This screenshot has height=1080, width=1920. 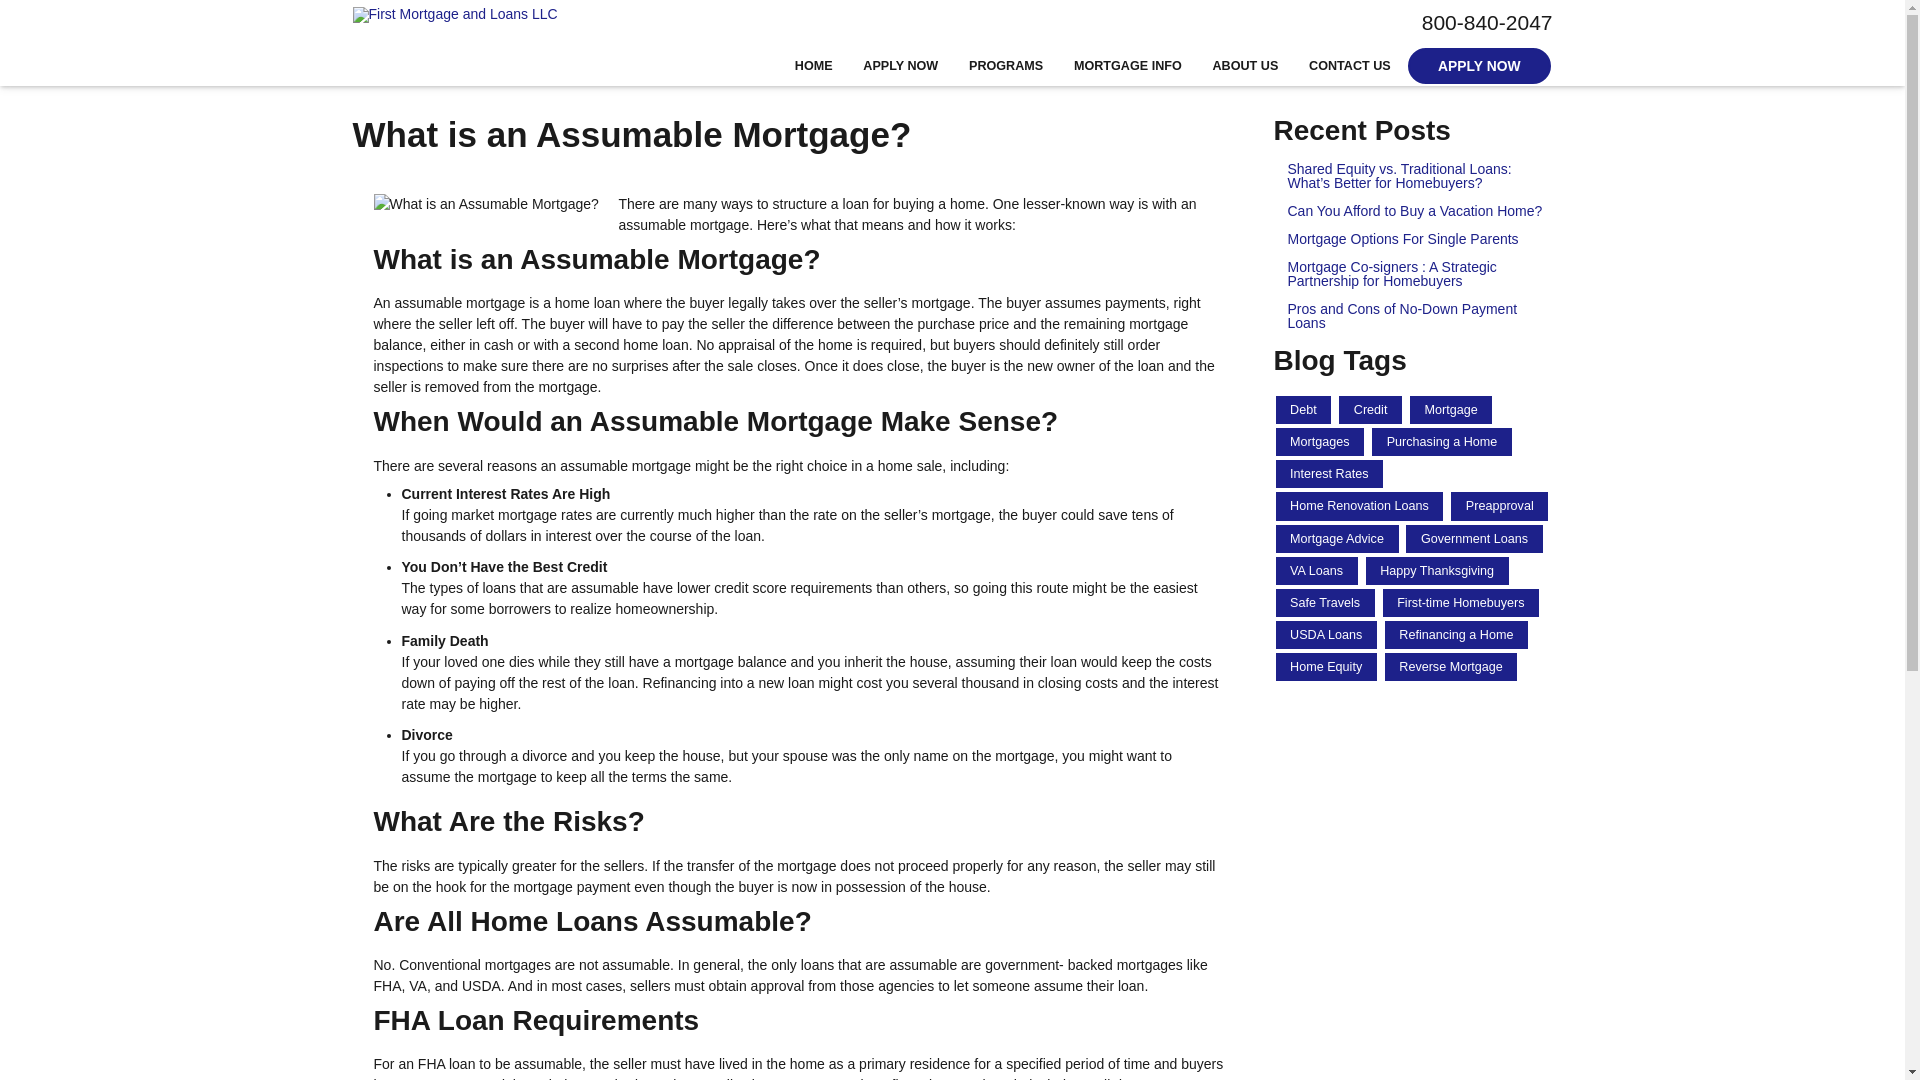 What do you see at coordinates (1414, 274) in the screenshot?
I see `Mortgage Co-signers : A Strategic Partnership for Homebuyers` at bounding box center [1414, 274].